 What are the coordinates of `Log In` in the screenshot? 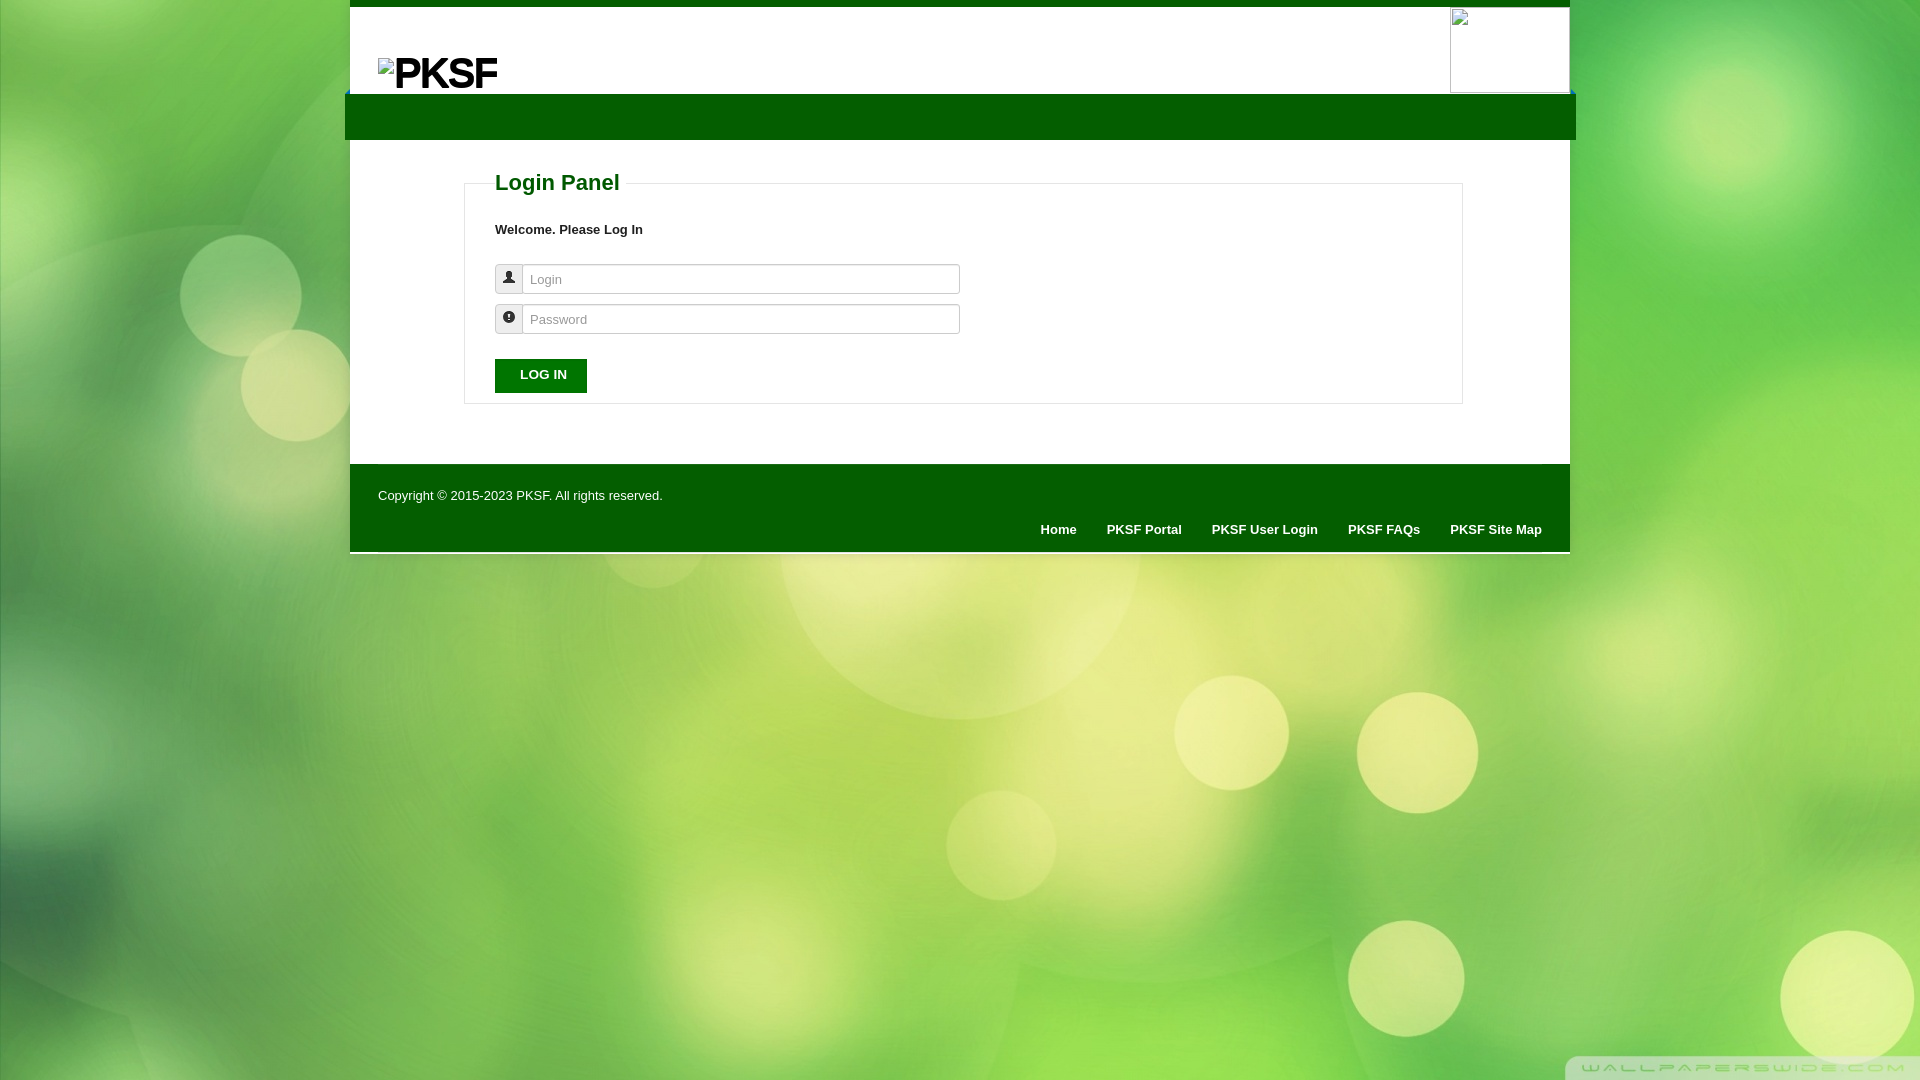 It's located at (541, 376).